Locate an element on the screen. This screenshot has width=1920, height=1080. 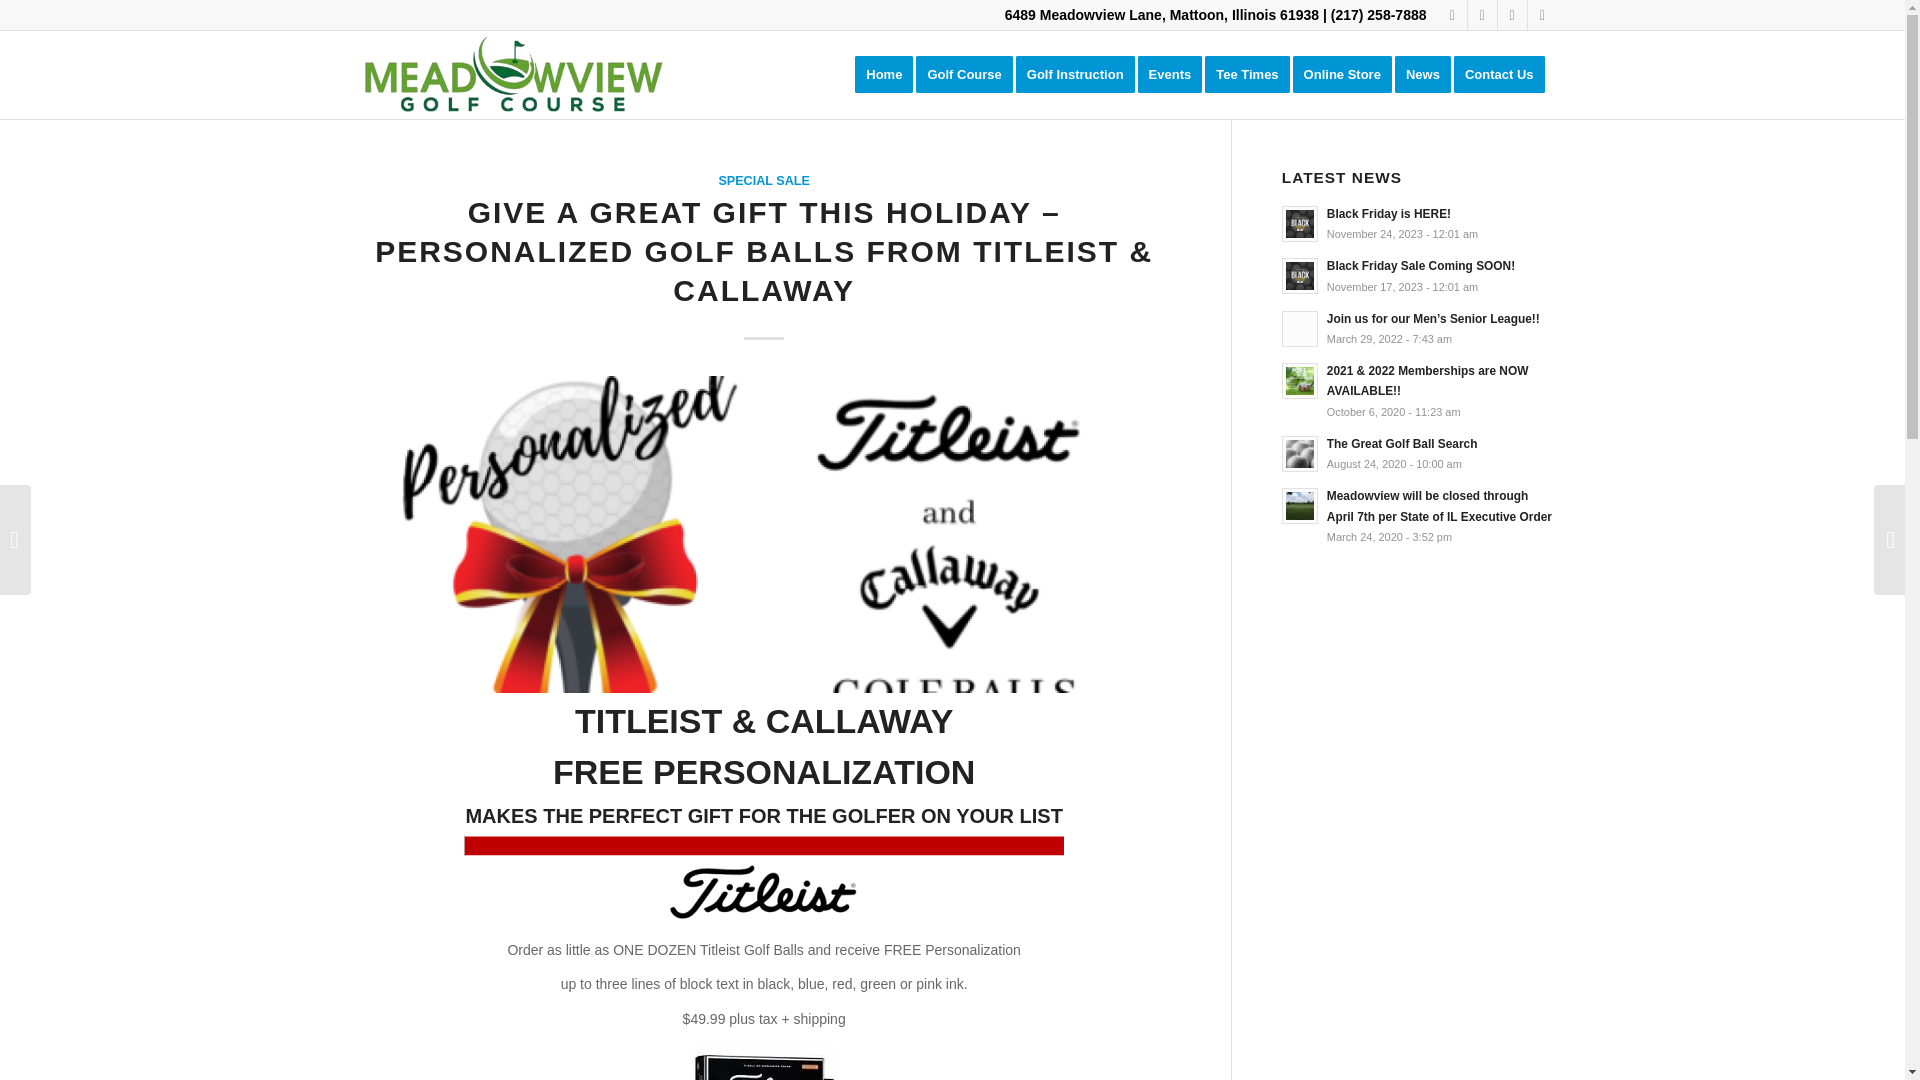
Golf Instruction is located at coordinates (1082, 74).